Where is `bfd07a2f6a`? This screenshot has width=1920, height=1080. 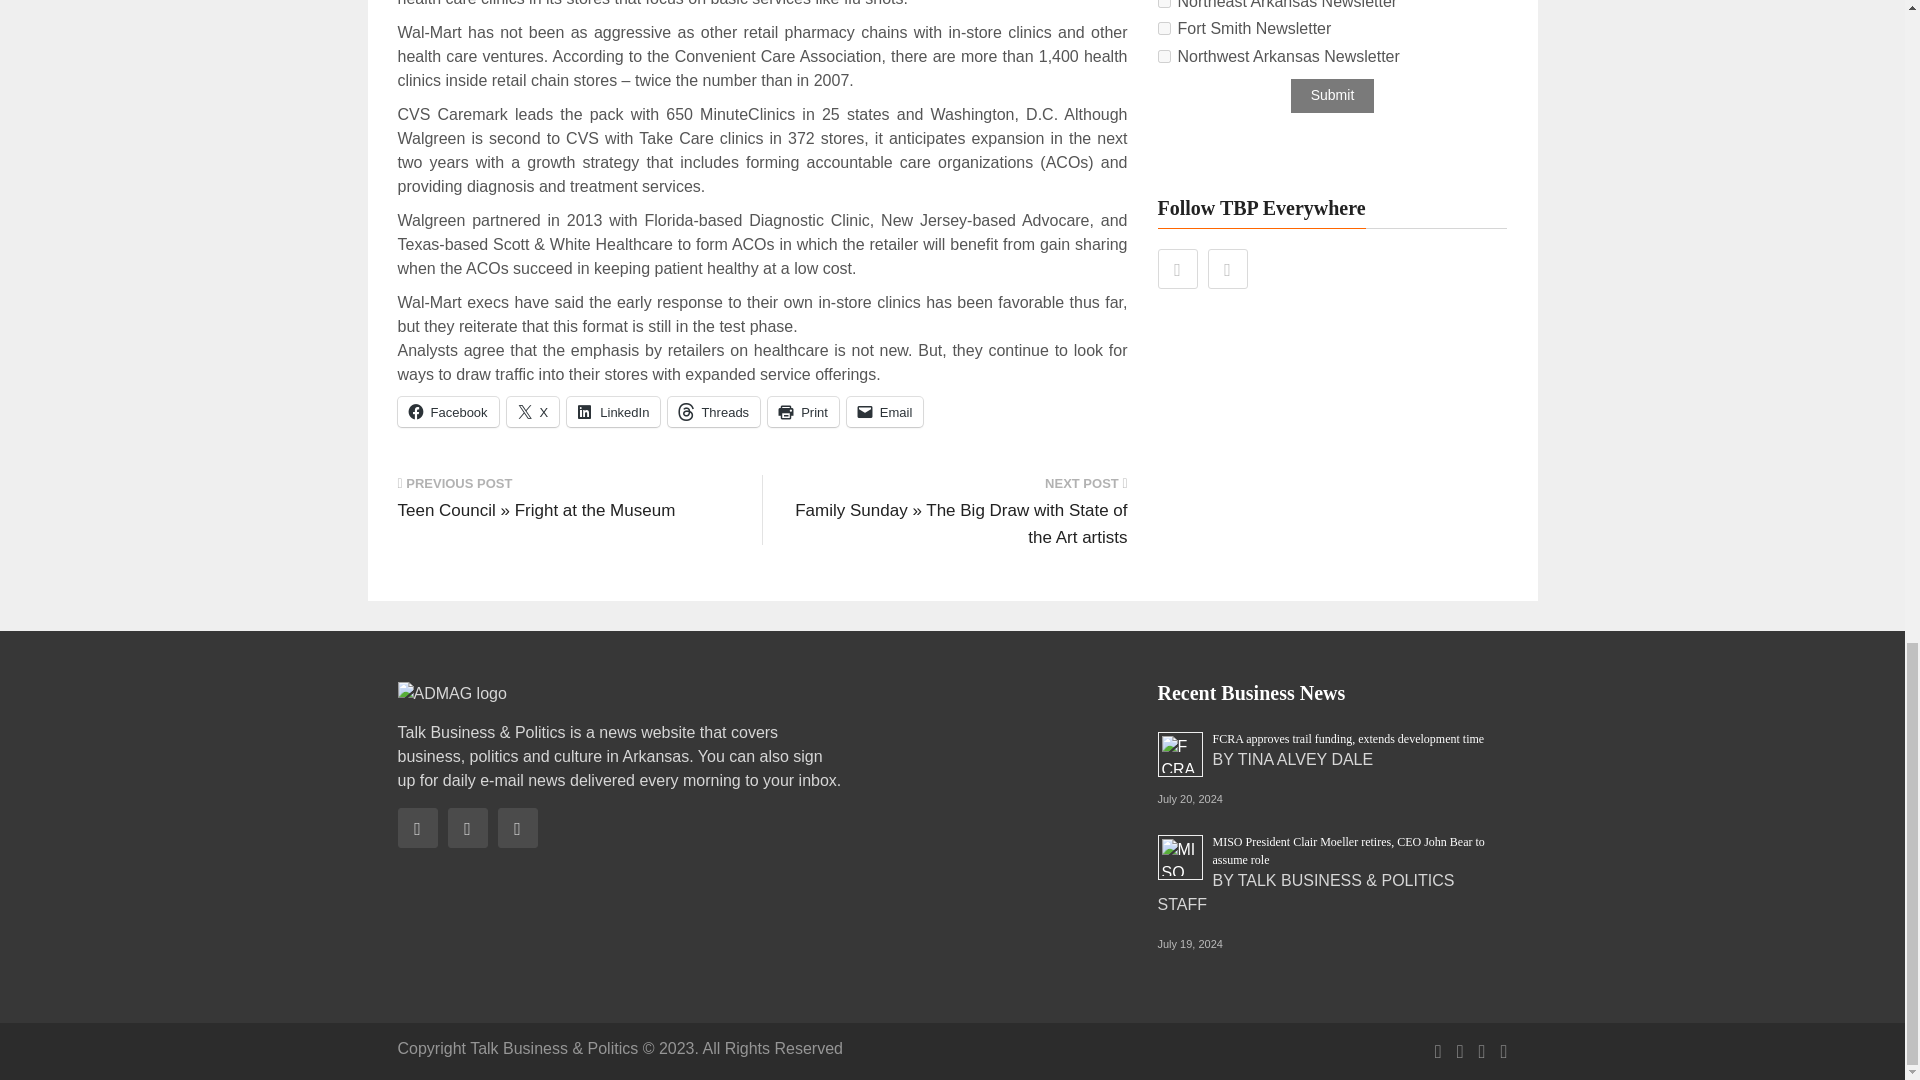 bfd07a2f6a is located at coordinates (1164, 28).